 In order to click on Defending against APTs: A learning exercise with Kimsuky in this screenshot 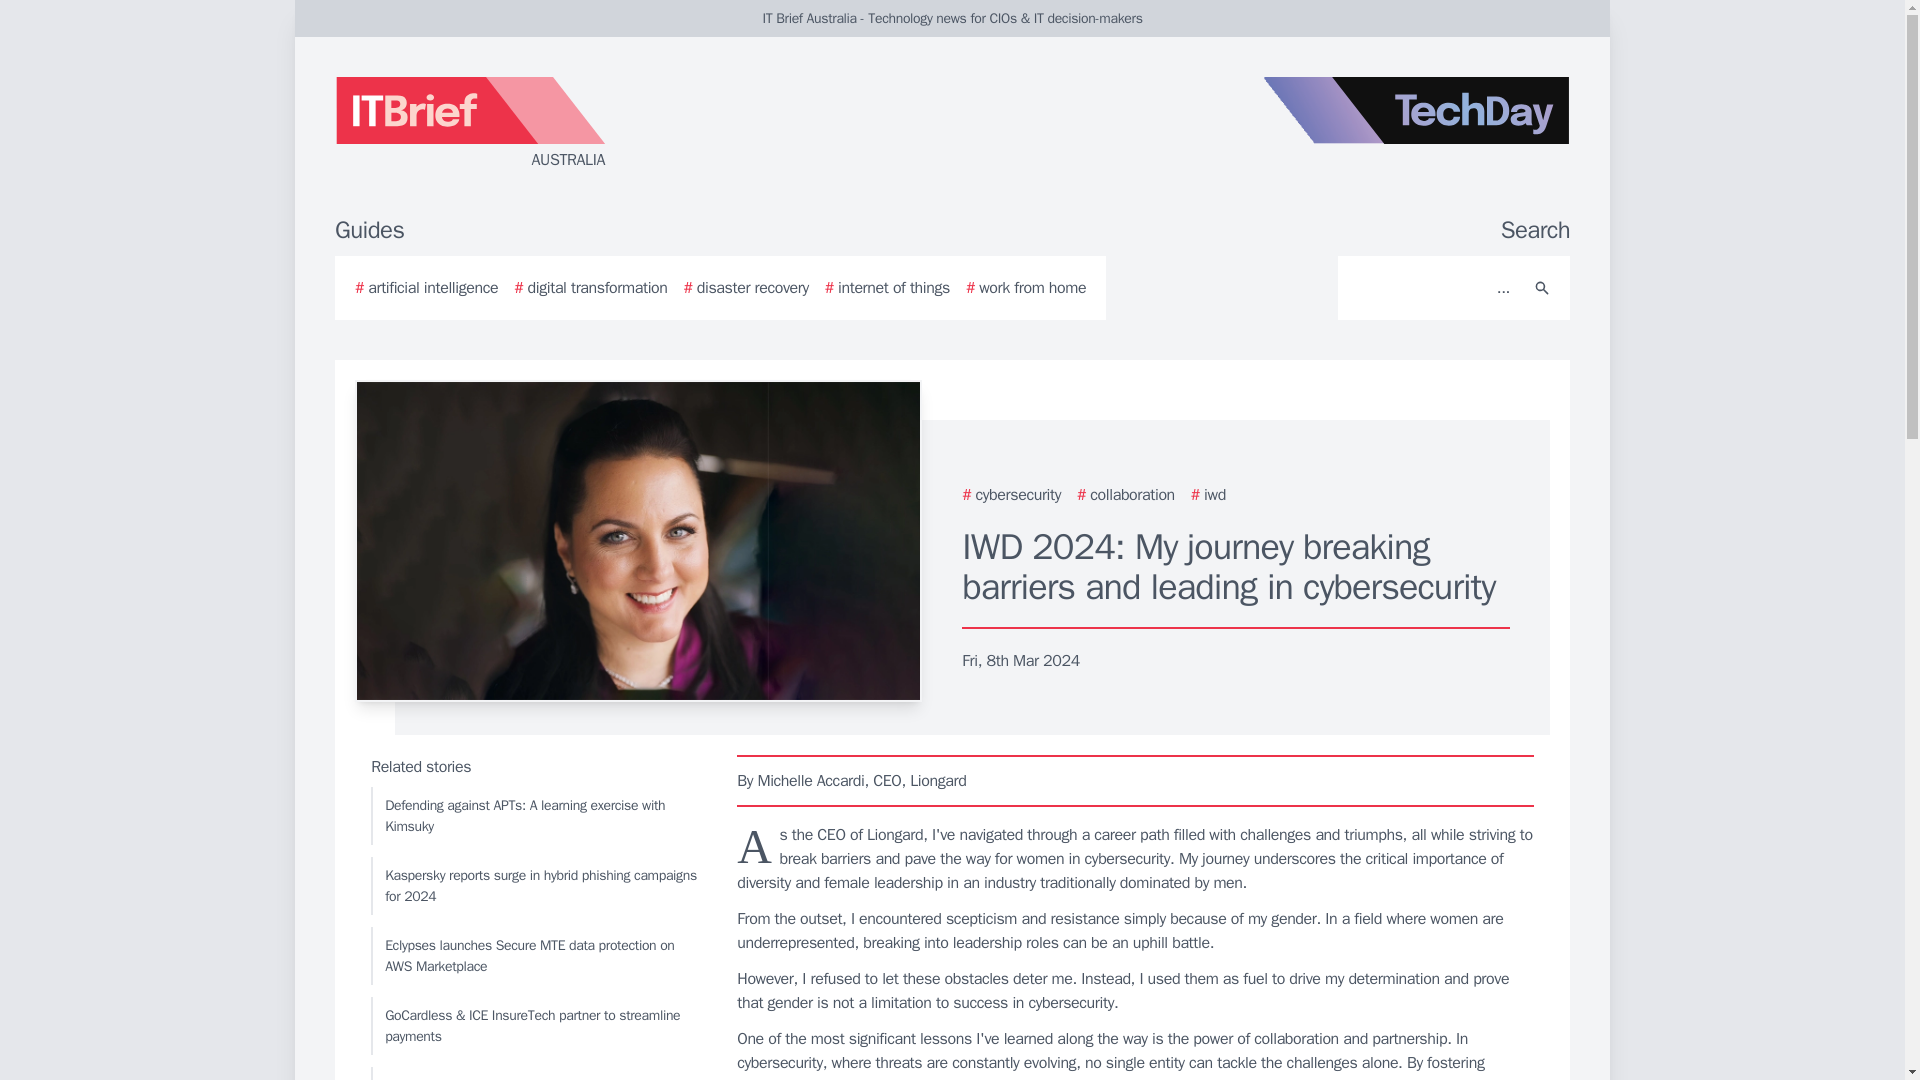, I will do `click(535, 816)`.